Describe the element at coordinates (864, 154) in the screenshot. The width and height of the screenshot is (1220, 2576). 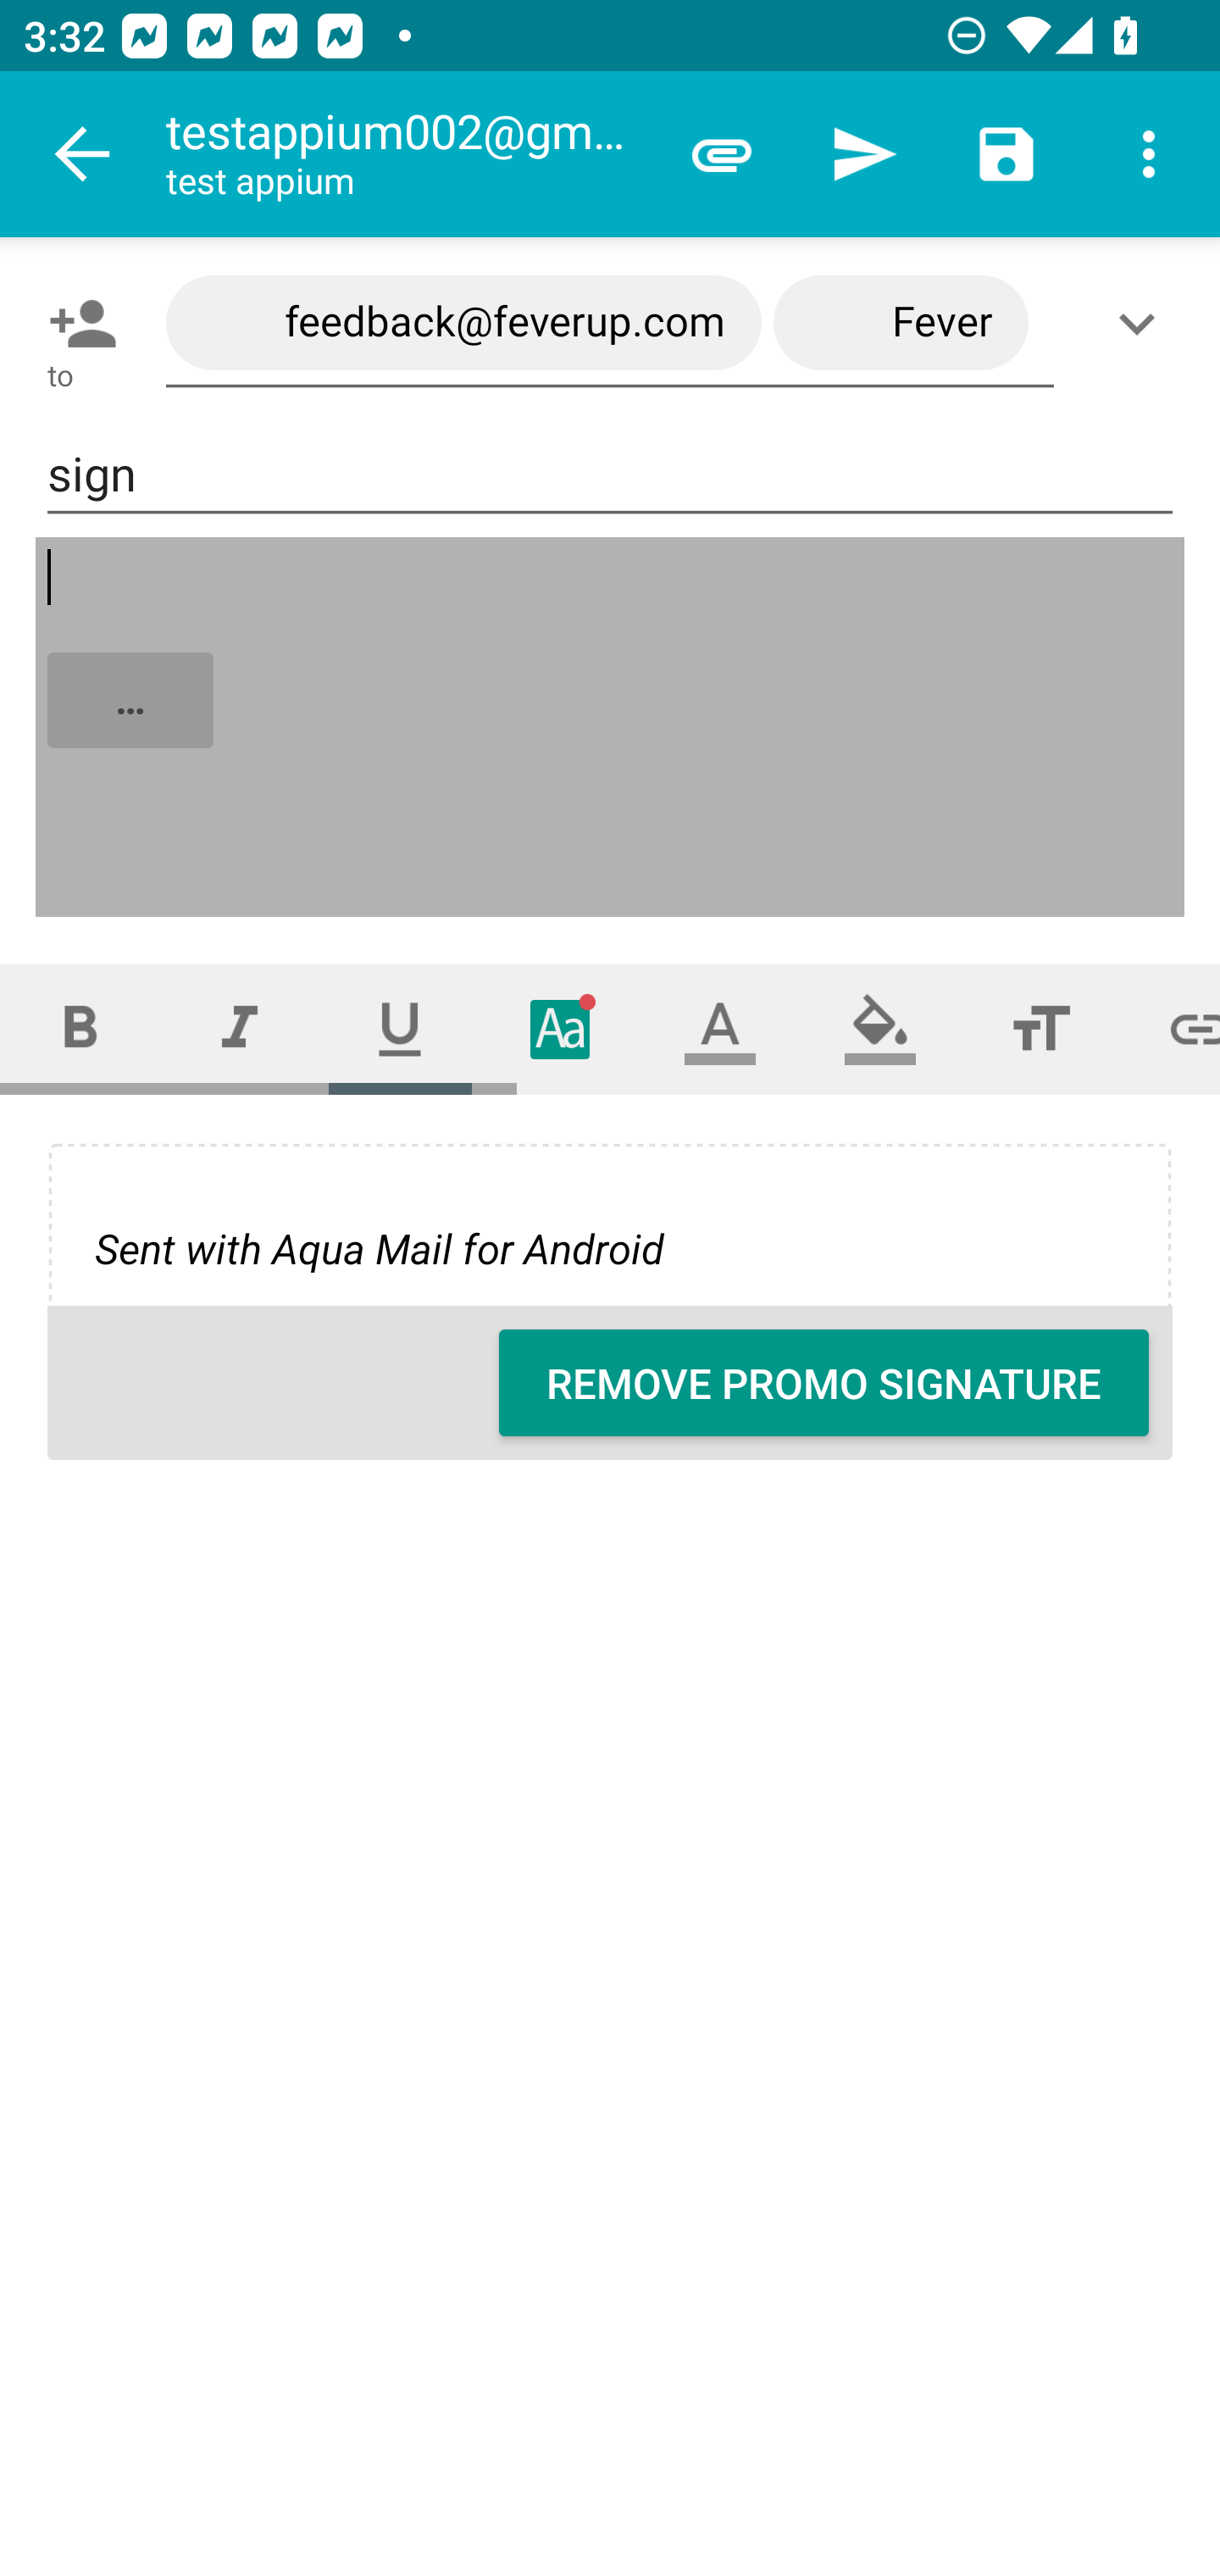
I see `Send` at that location.